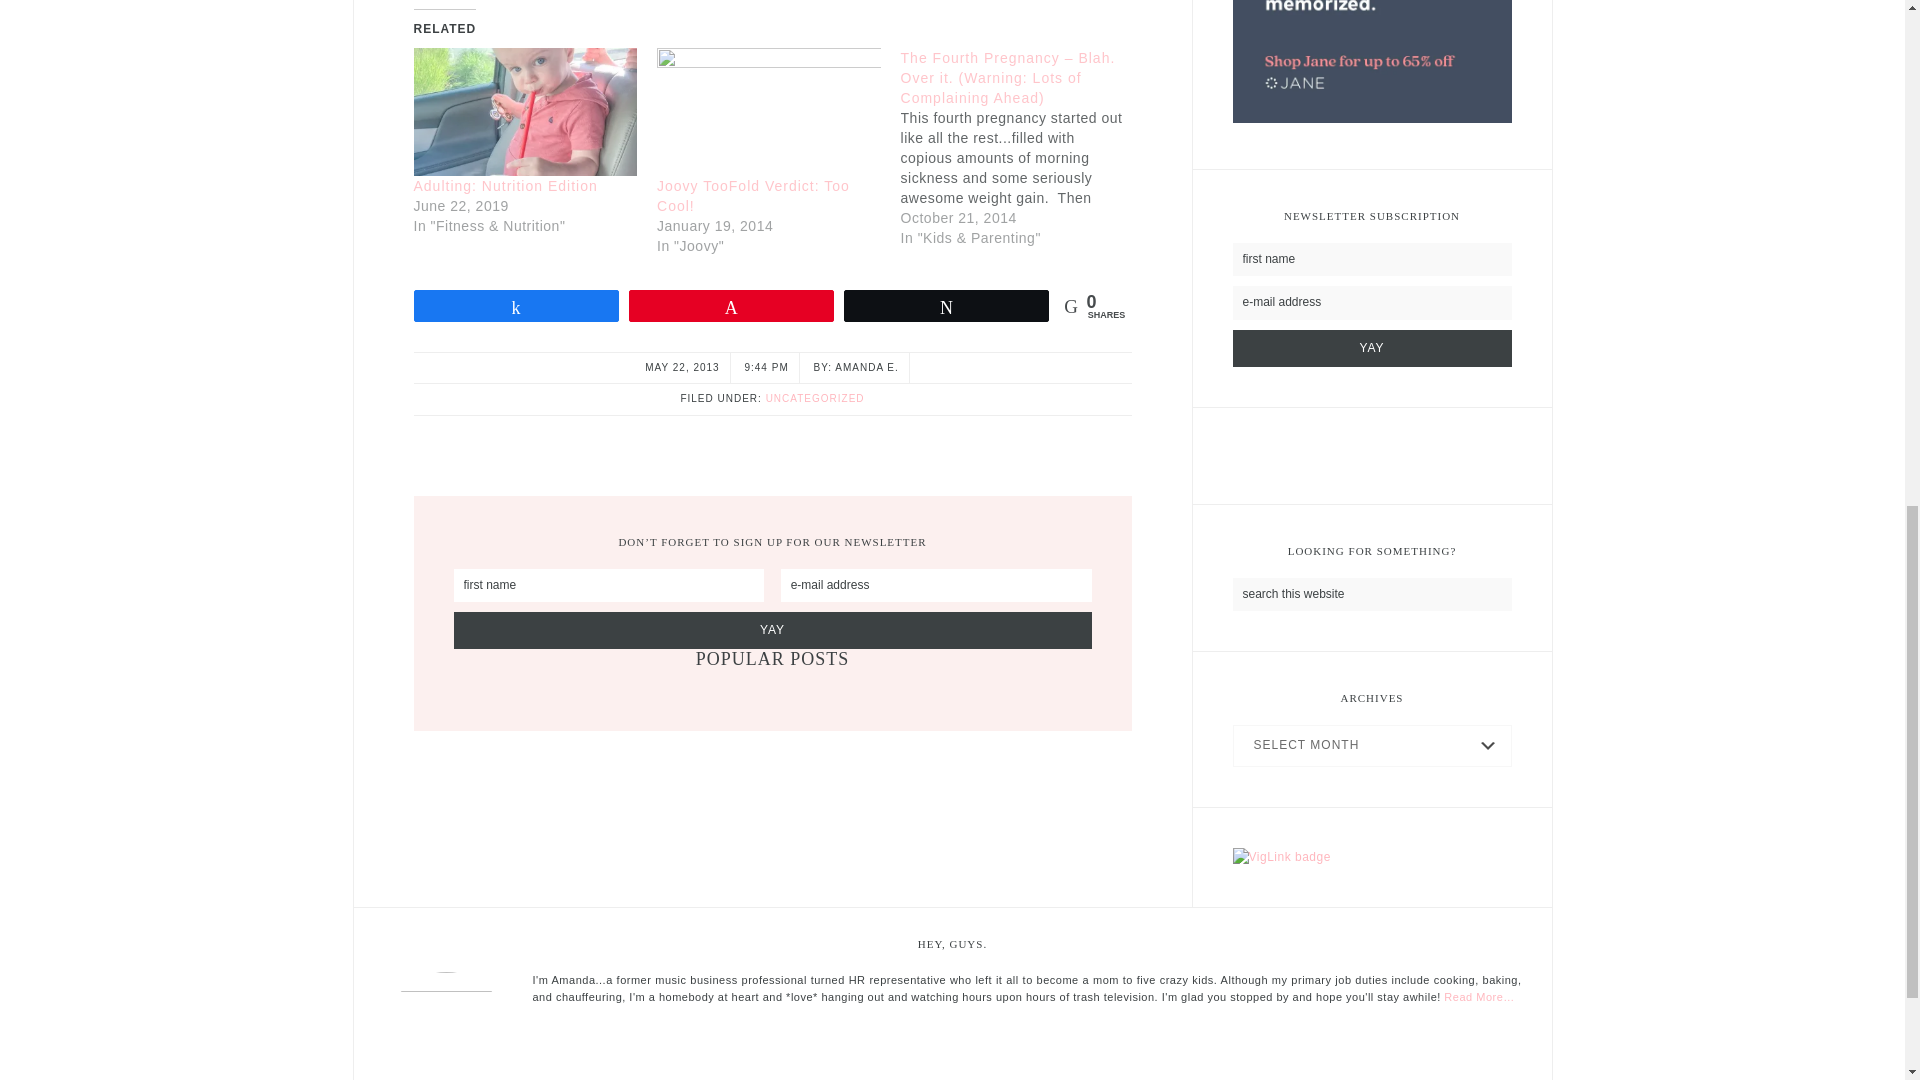 The width and height of the screenshot is (1920, 1080). What do you see at coordinates (1281, 858) in the screenshot?
I see `Links monetized by VigLink` at bounding box center [1281, 858].